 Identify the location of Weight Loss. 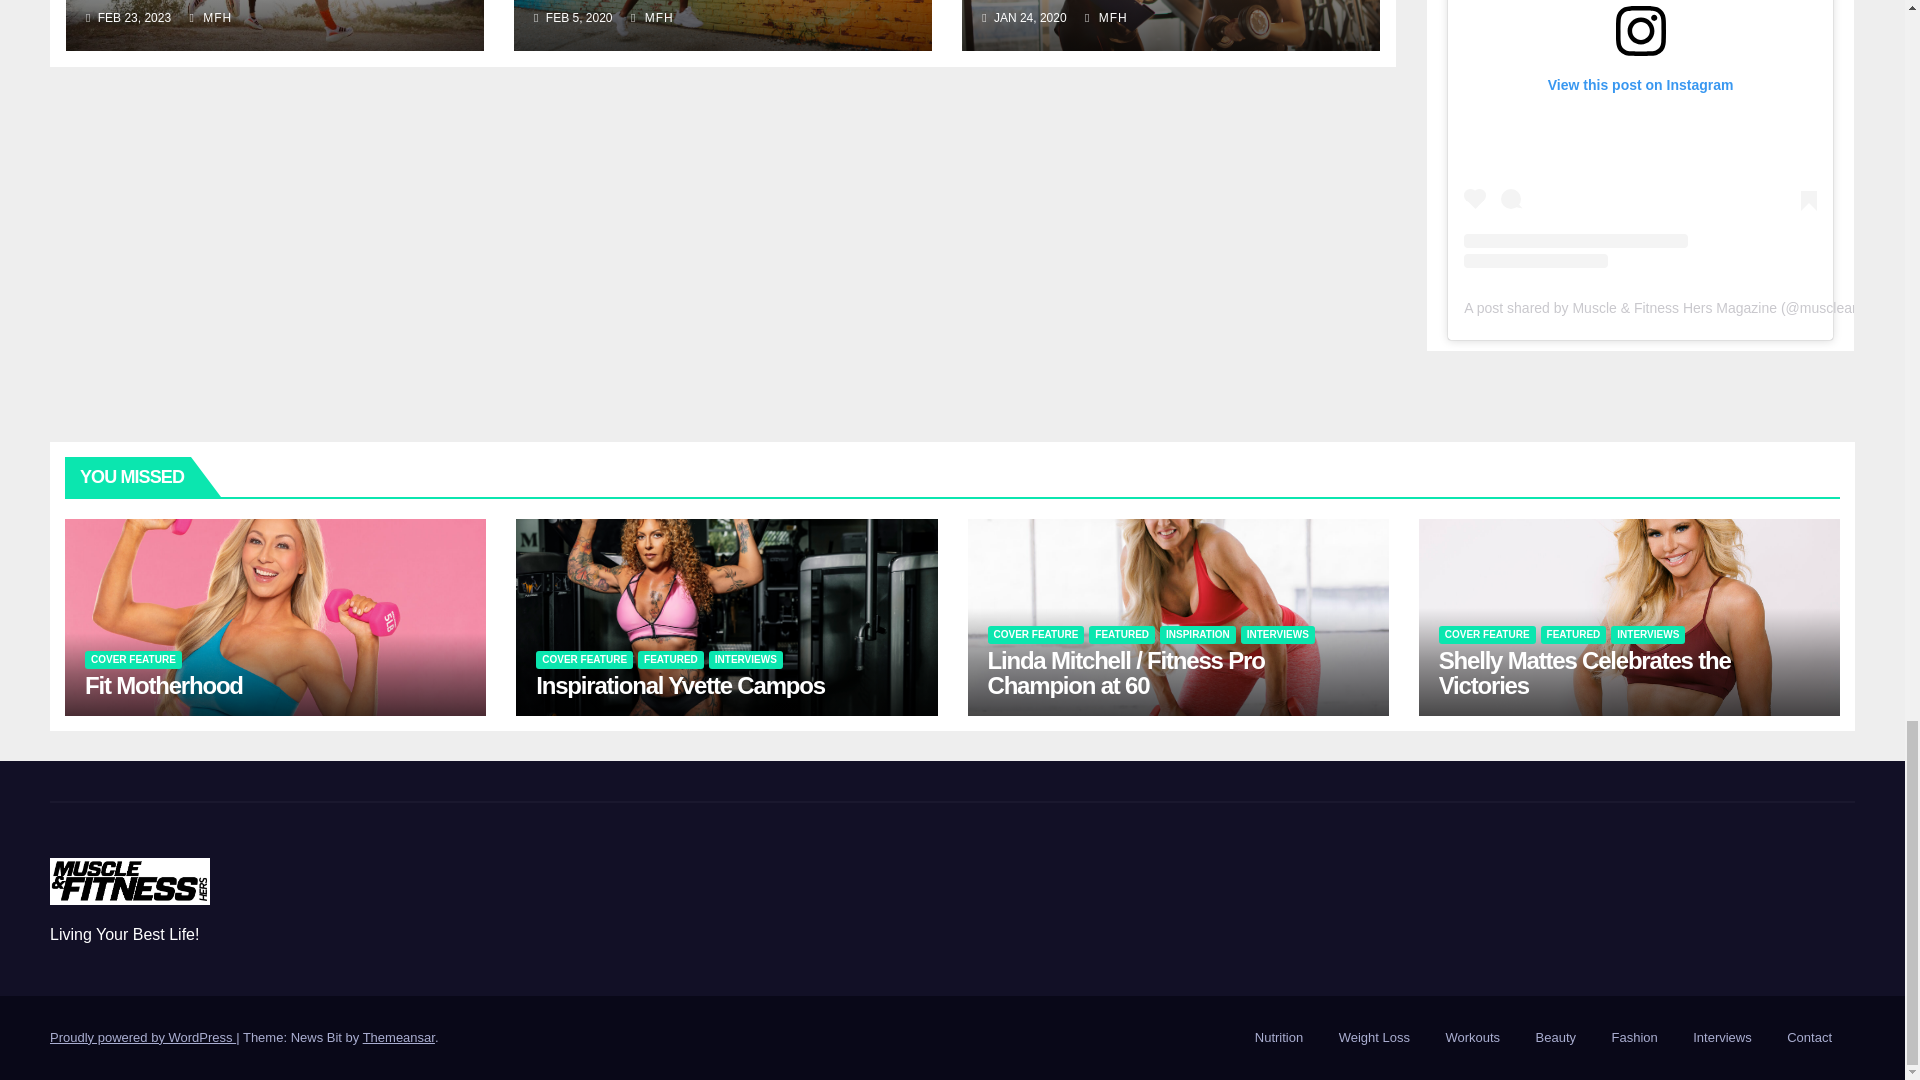
(1374, 1038).